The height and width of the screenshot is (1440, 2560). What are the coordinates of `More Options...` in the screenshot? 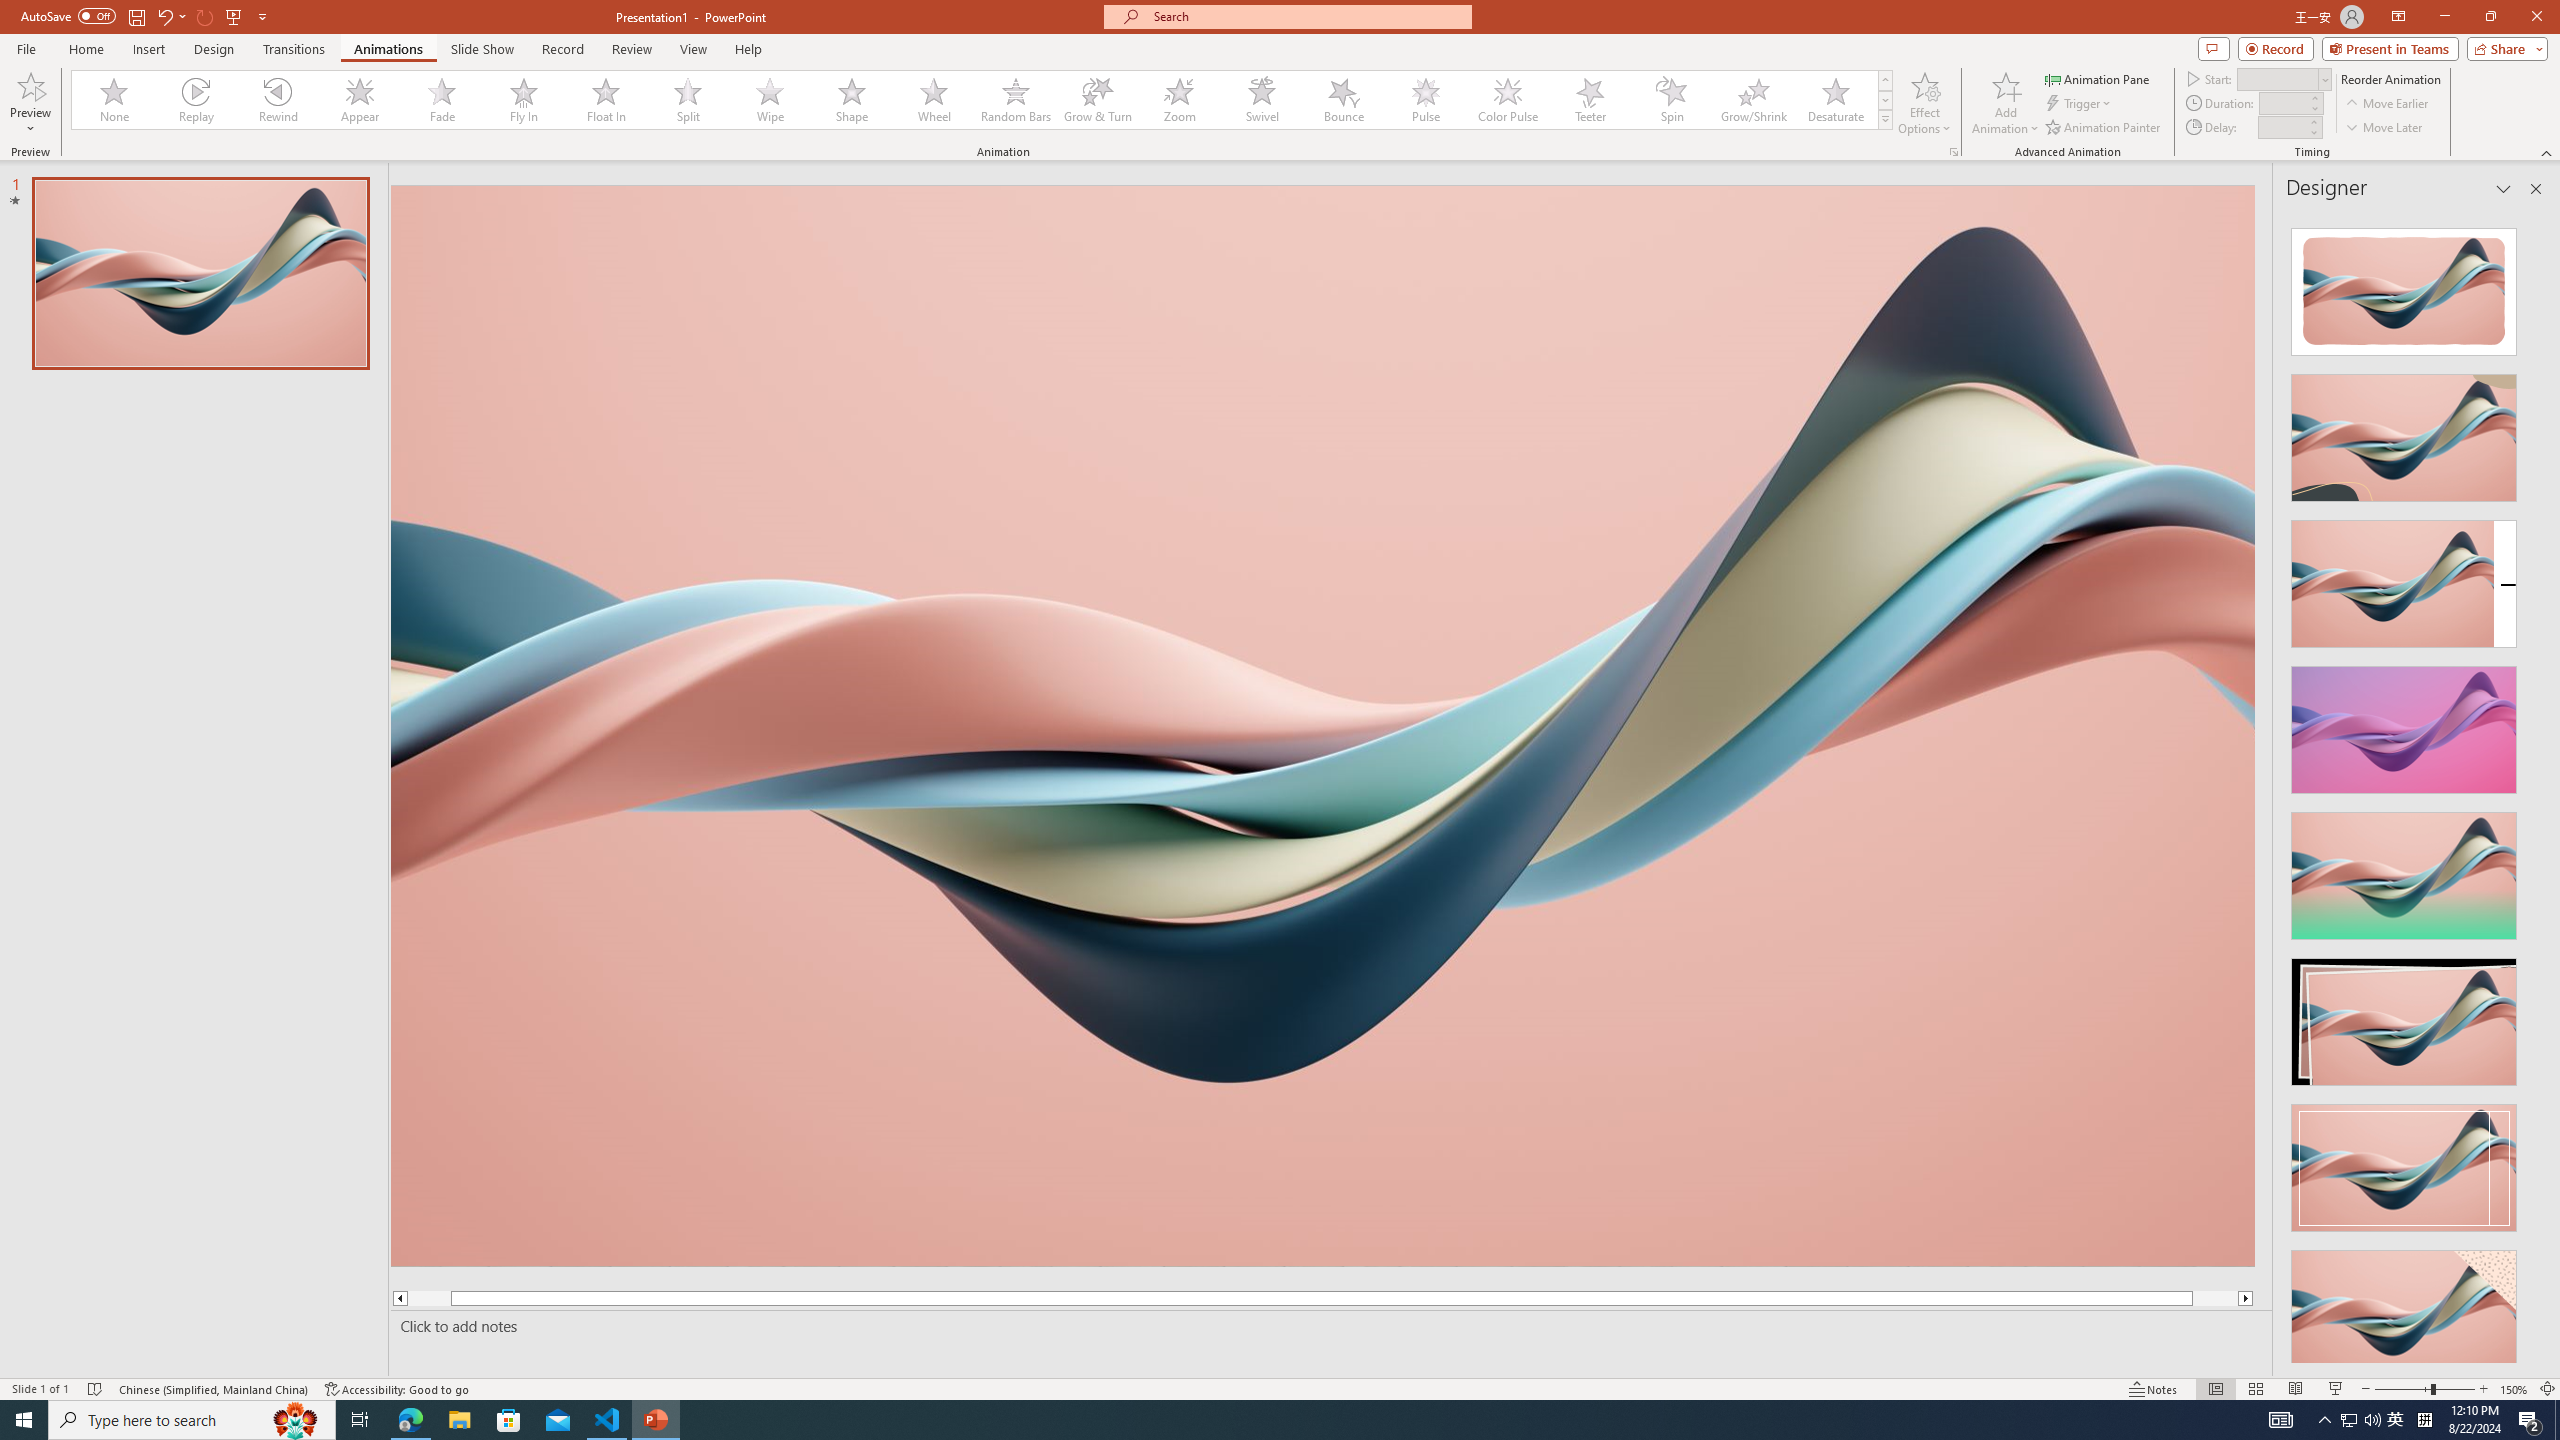 It's located at (1952, 152).